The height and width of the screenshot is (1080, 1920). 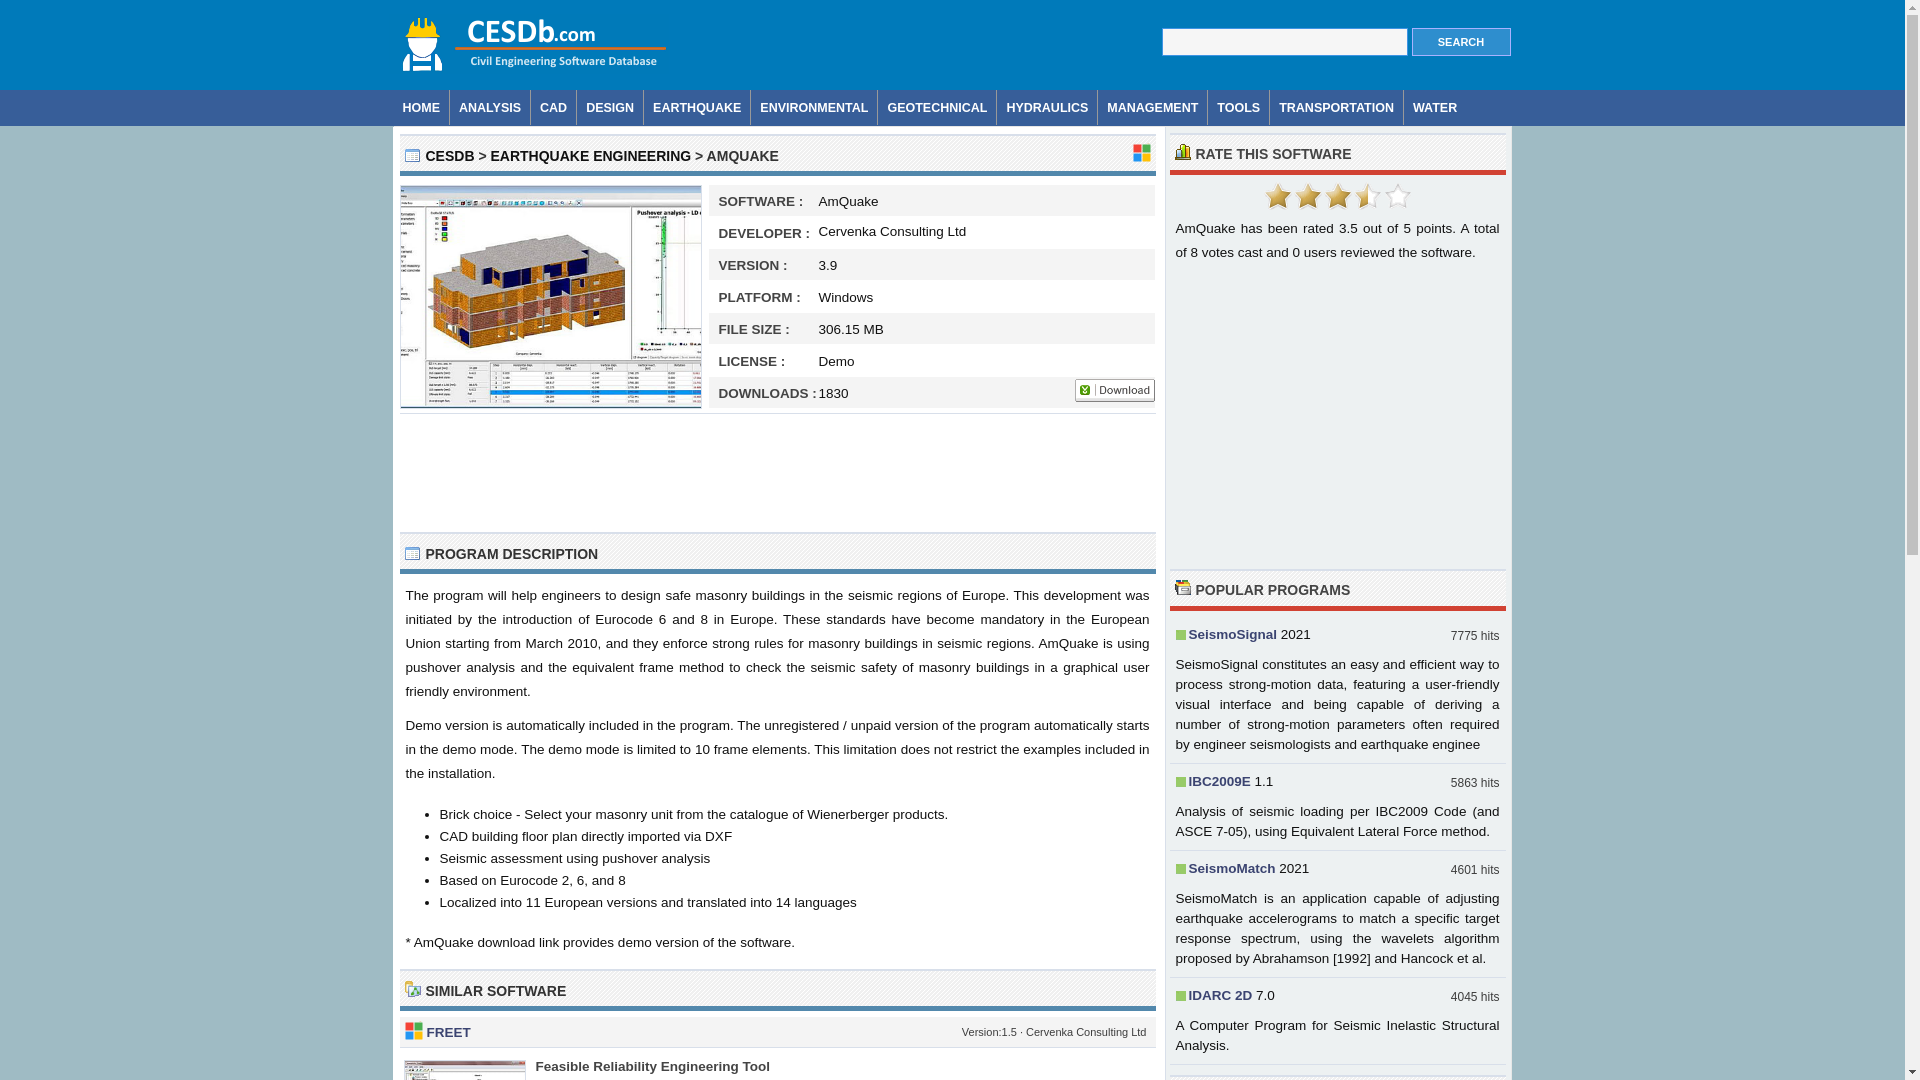 What do you see at coordinates (814, 107) in the screenshot?
I see `ENVIRONMENTAL` at bounding box center [814, 107].